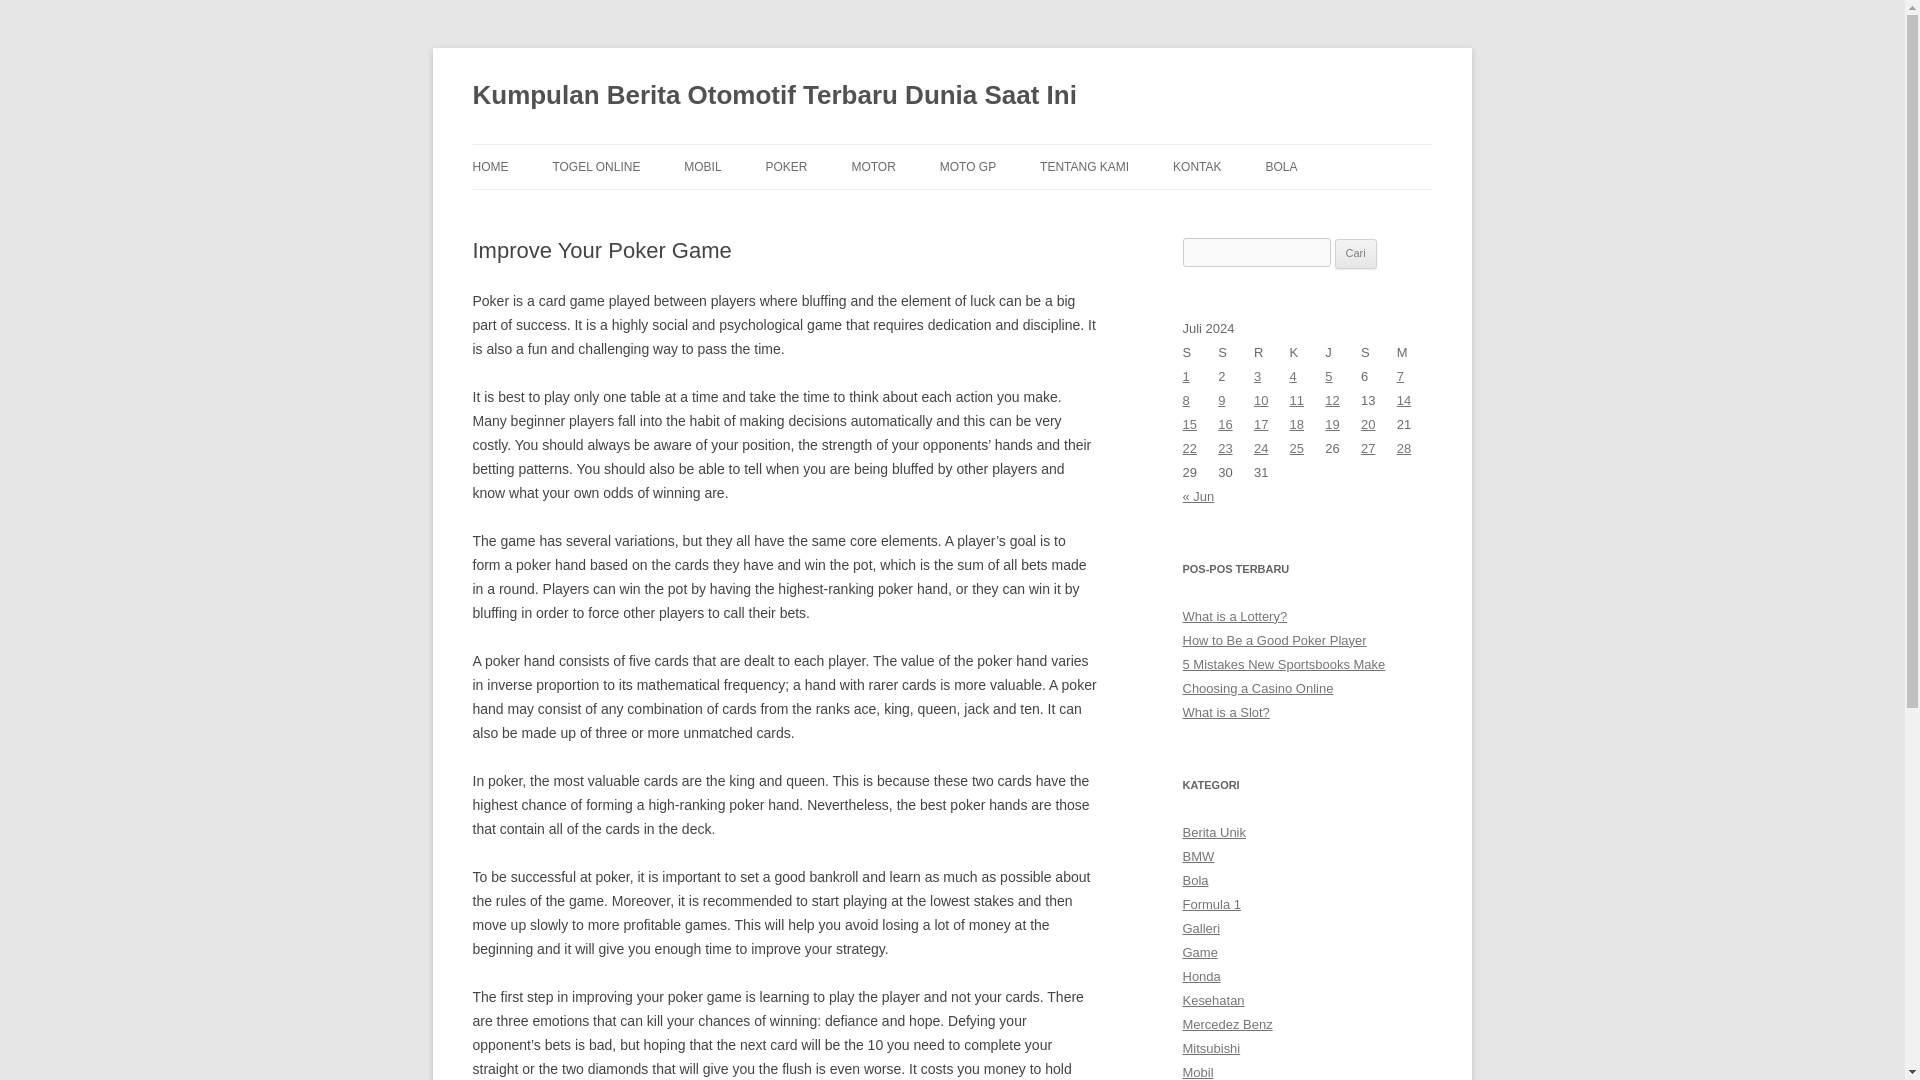  I want to click on Senin, so click(1200, 353).